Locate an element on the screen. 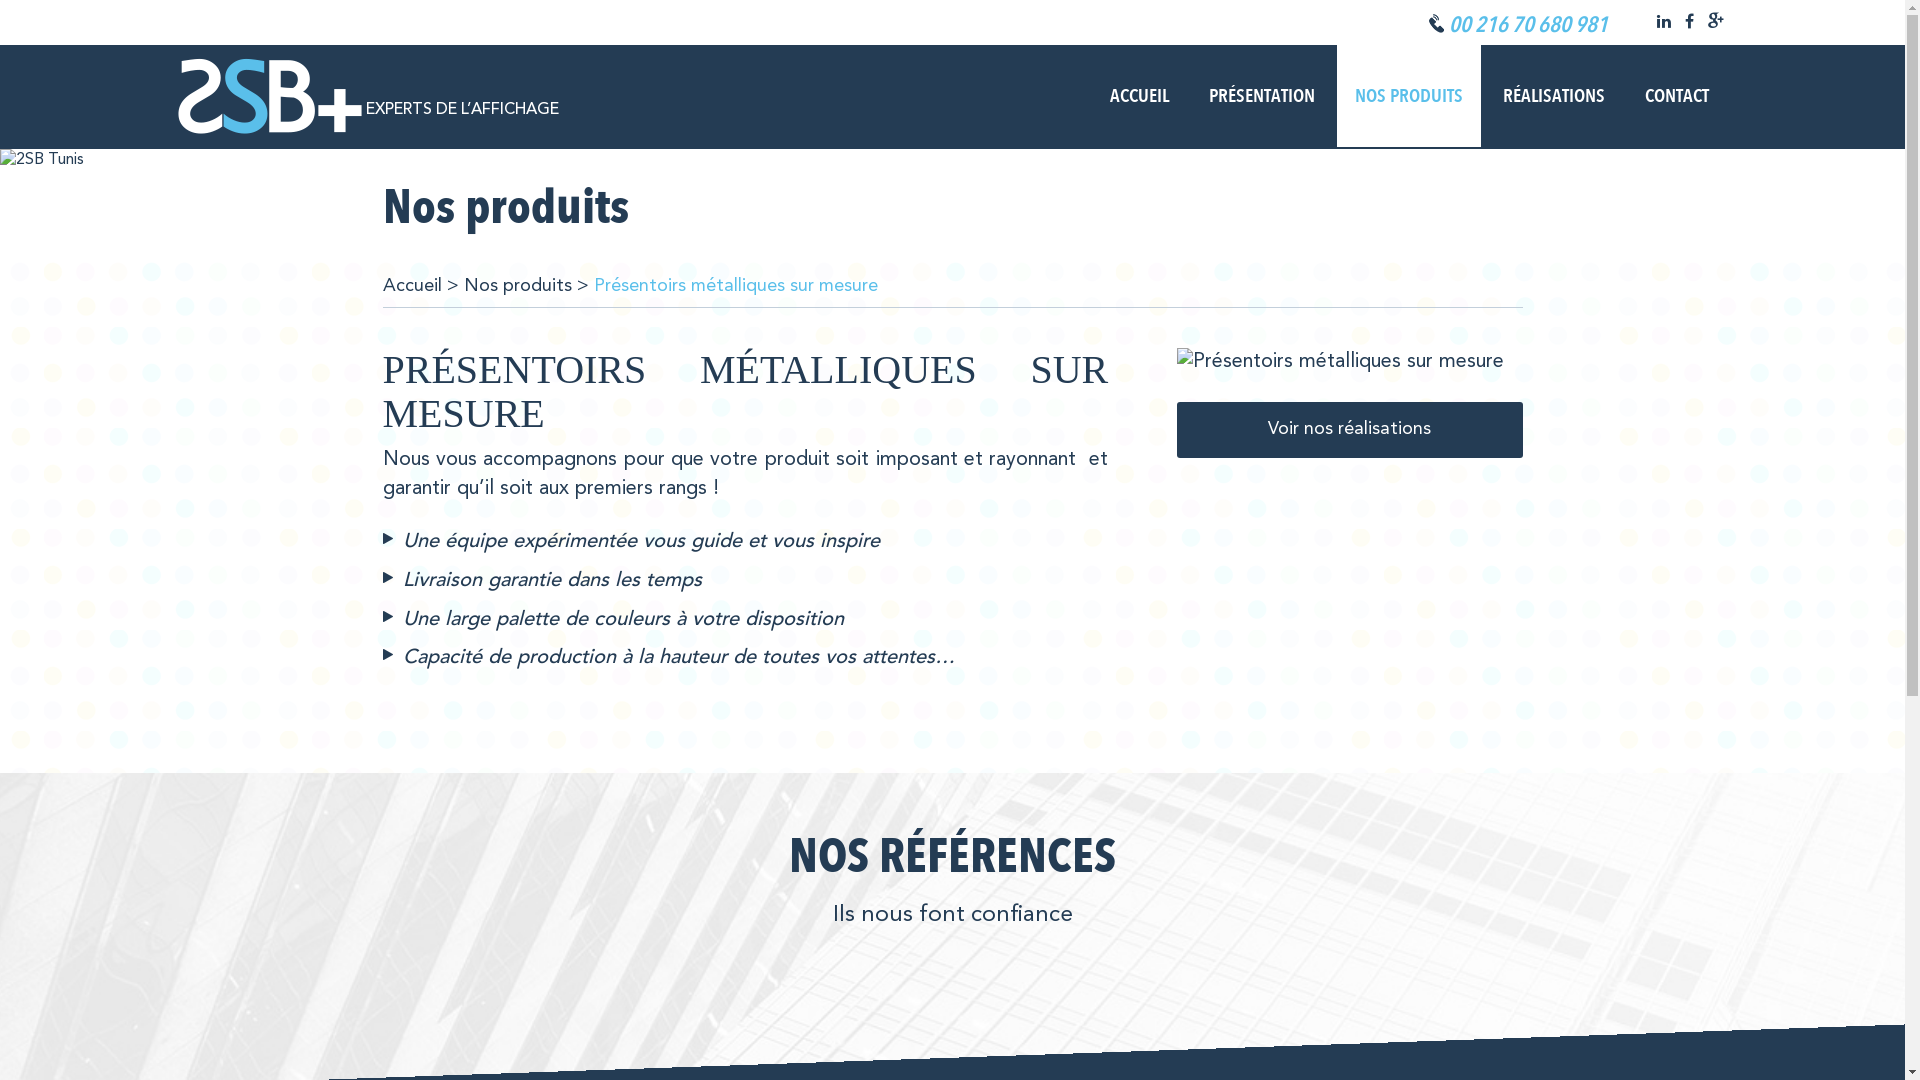 This screenshot has height=1080, width=1920. NOS PRODUITS is located at coordinates (1409, 96).